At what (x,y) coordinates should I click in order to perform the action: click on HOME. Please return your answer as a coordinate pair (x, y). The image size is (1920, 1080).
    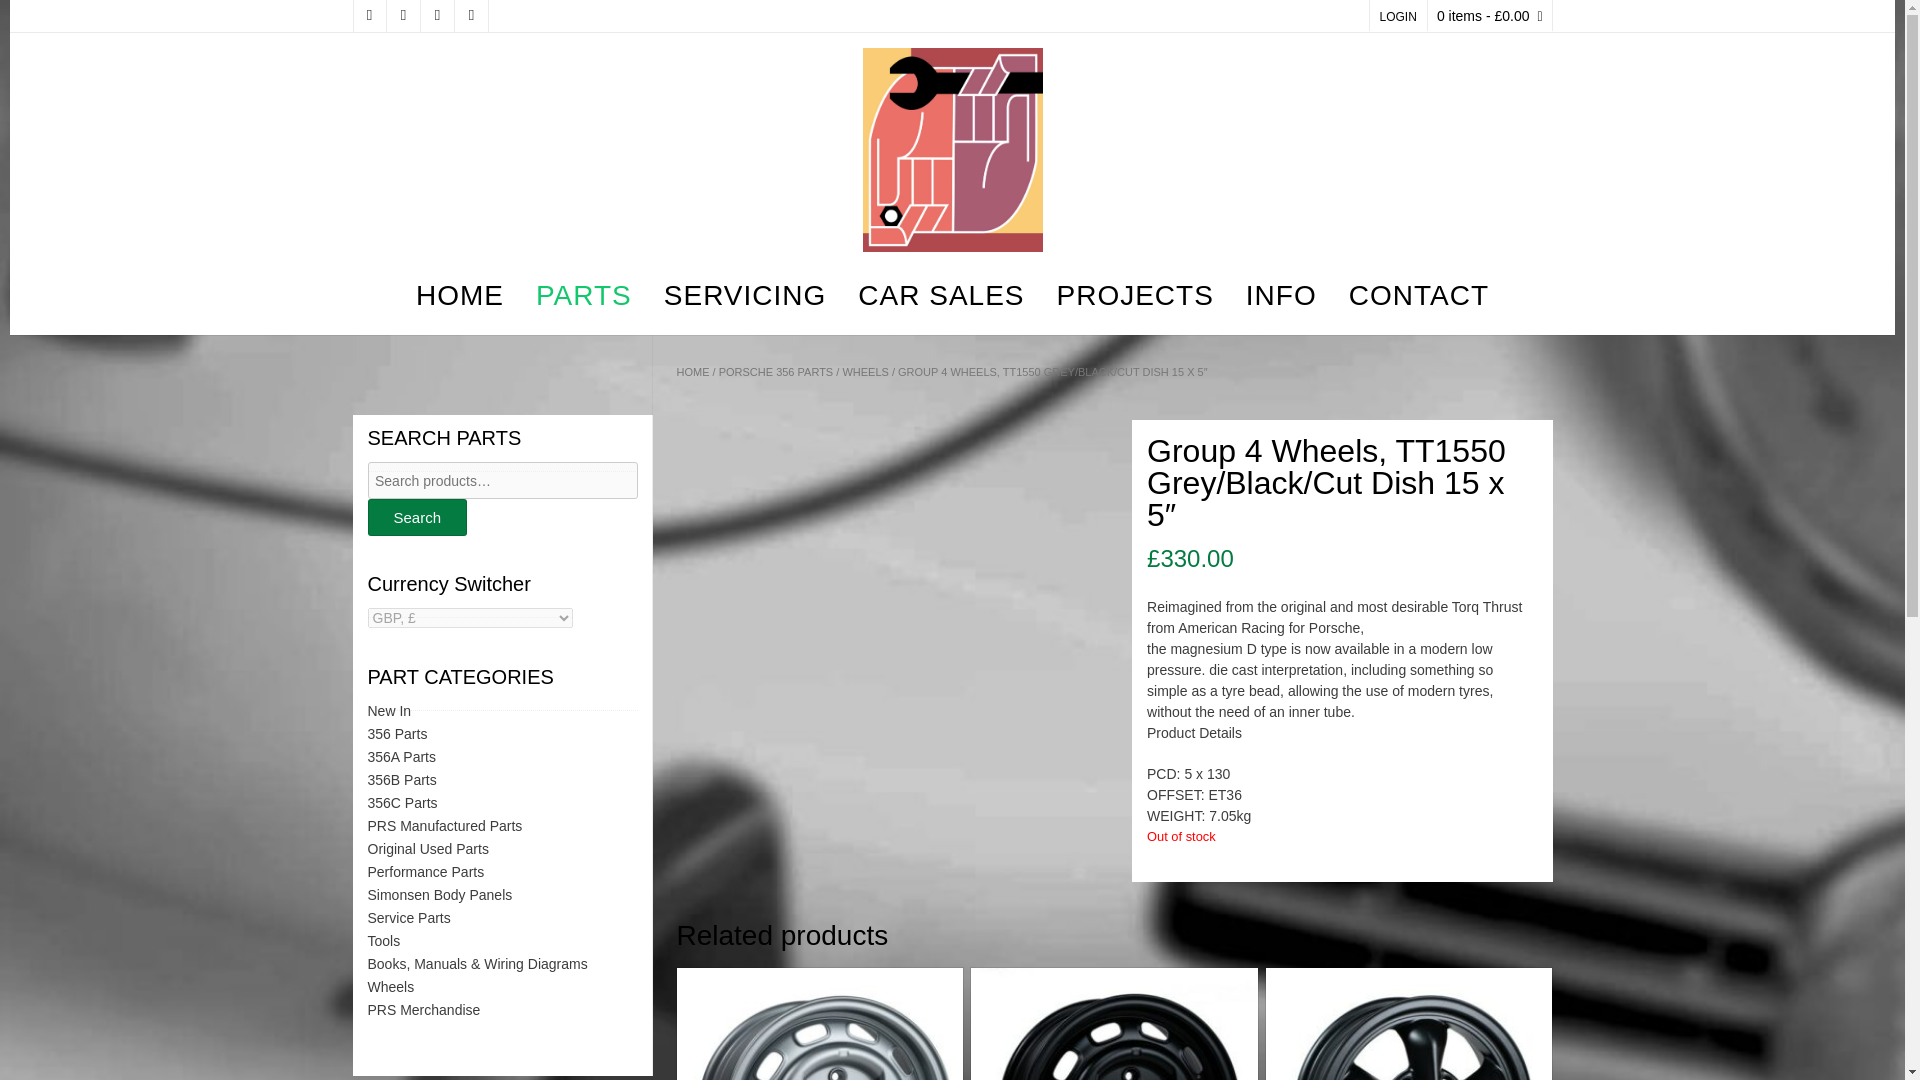
    Looking at the image, I should click on (460, 298).